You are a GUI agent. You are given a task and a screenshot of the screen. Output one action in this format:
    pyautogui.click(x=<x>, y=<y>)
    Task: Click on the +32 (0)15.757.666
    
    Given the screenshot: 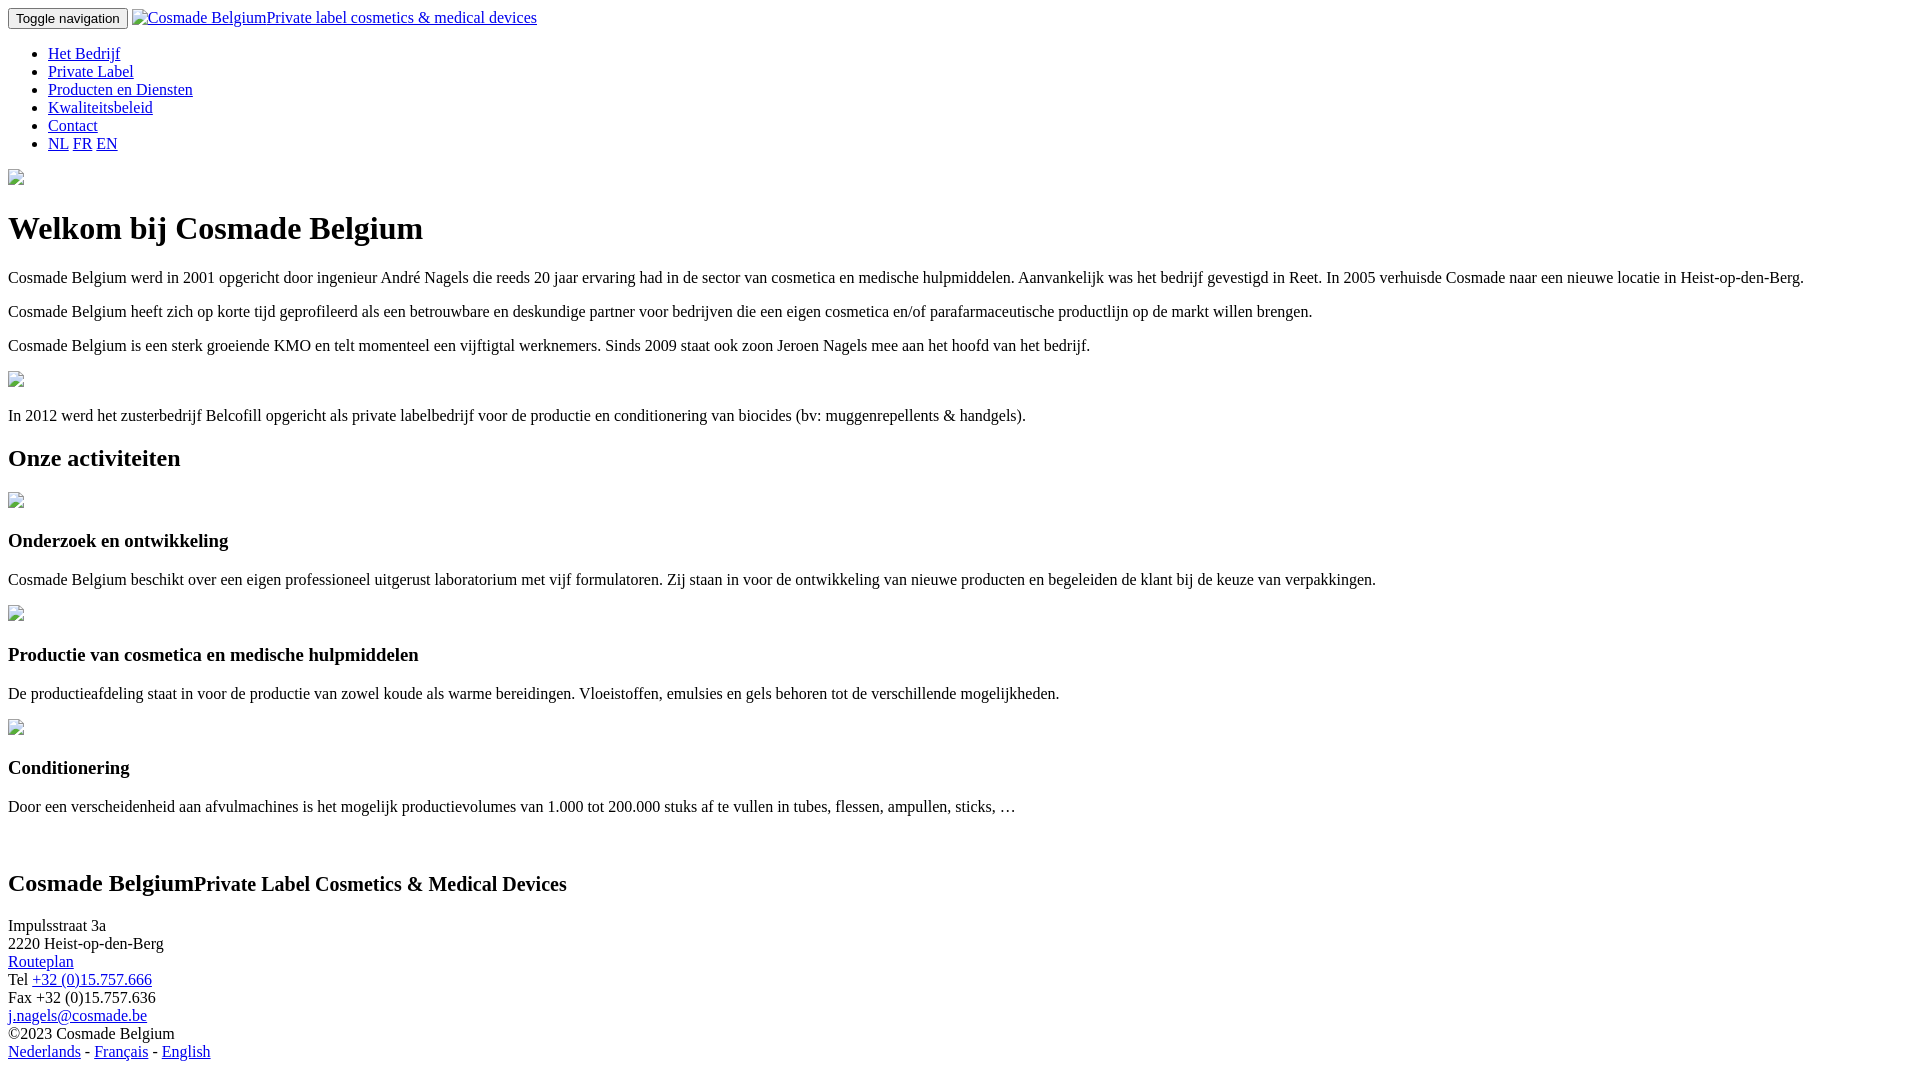 What is the action you would take?
    pyautogui.click(x=92, y=980)
    